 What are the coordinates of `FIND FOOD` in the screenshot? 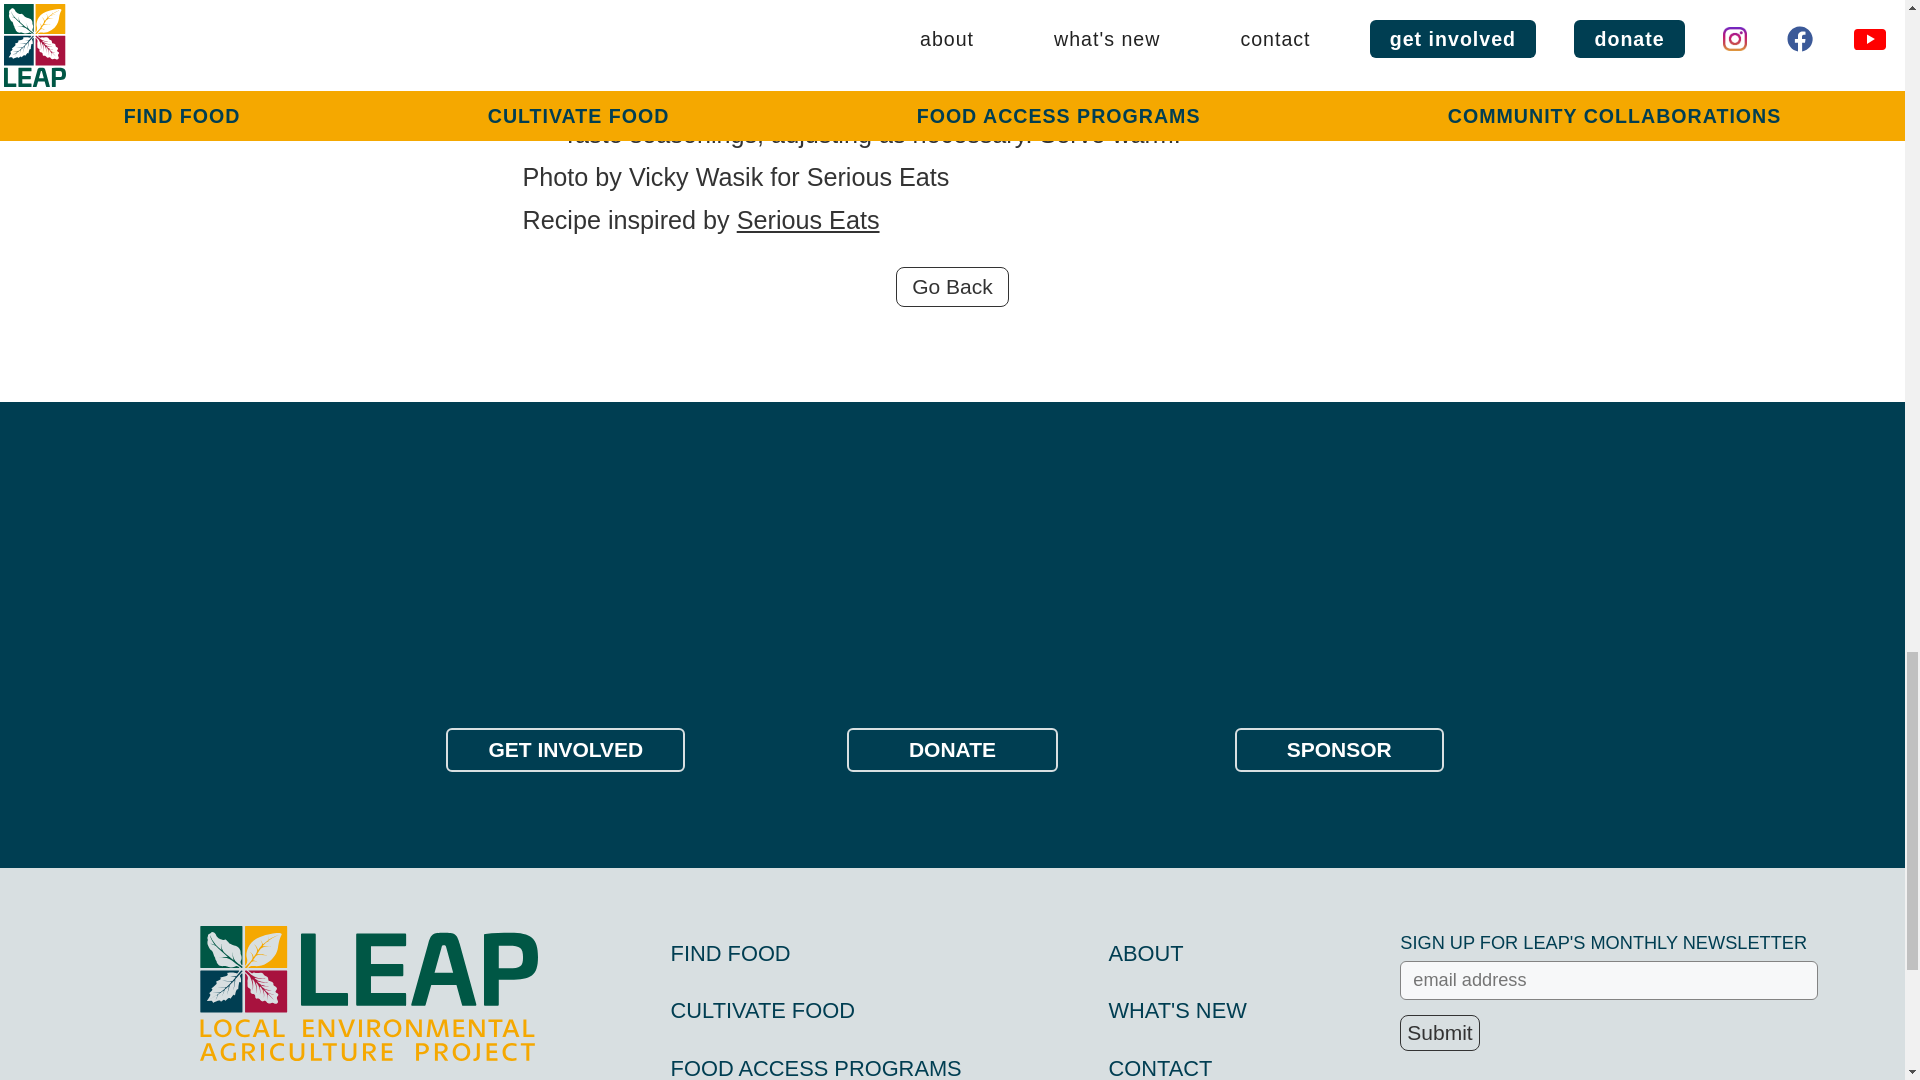 It's located at (730, 952).